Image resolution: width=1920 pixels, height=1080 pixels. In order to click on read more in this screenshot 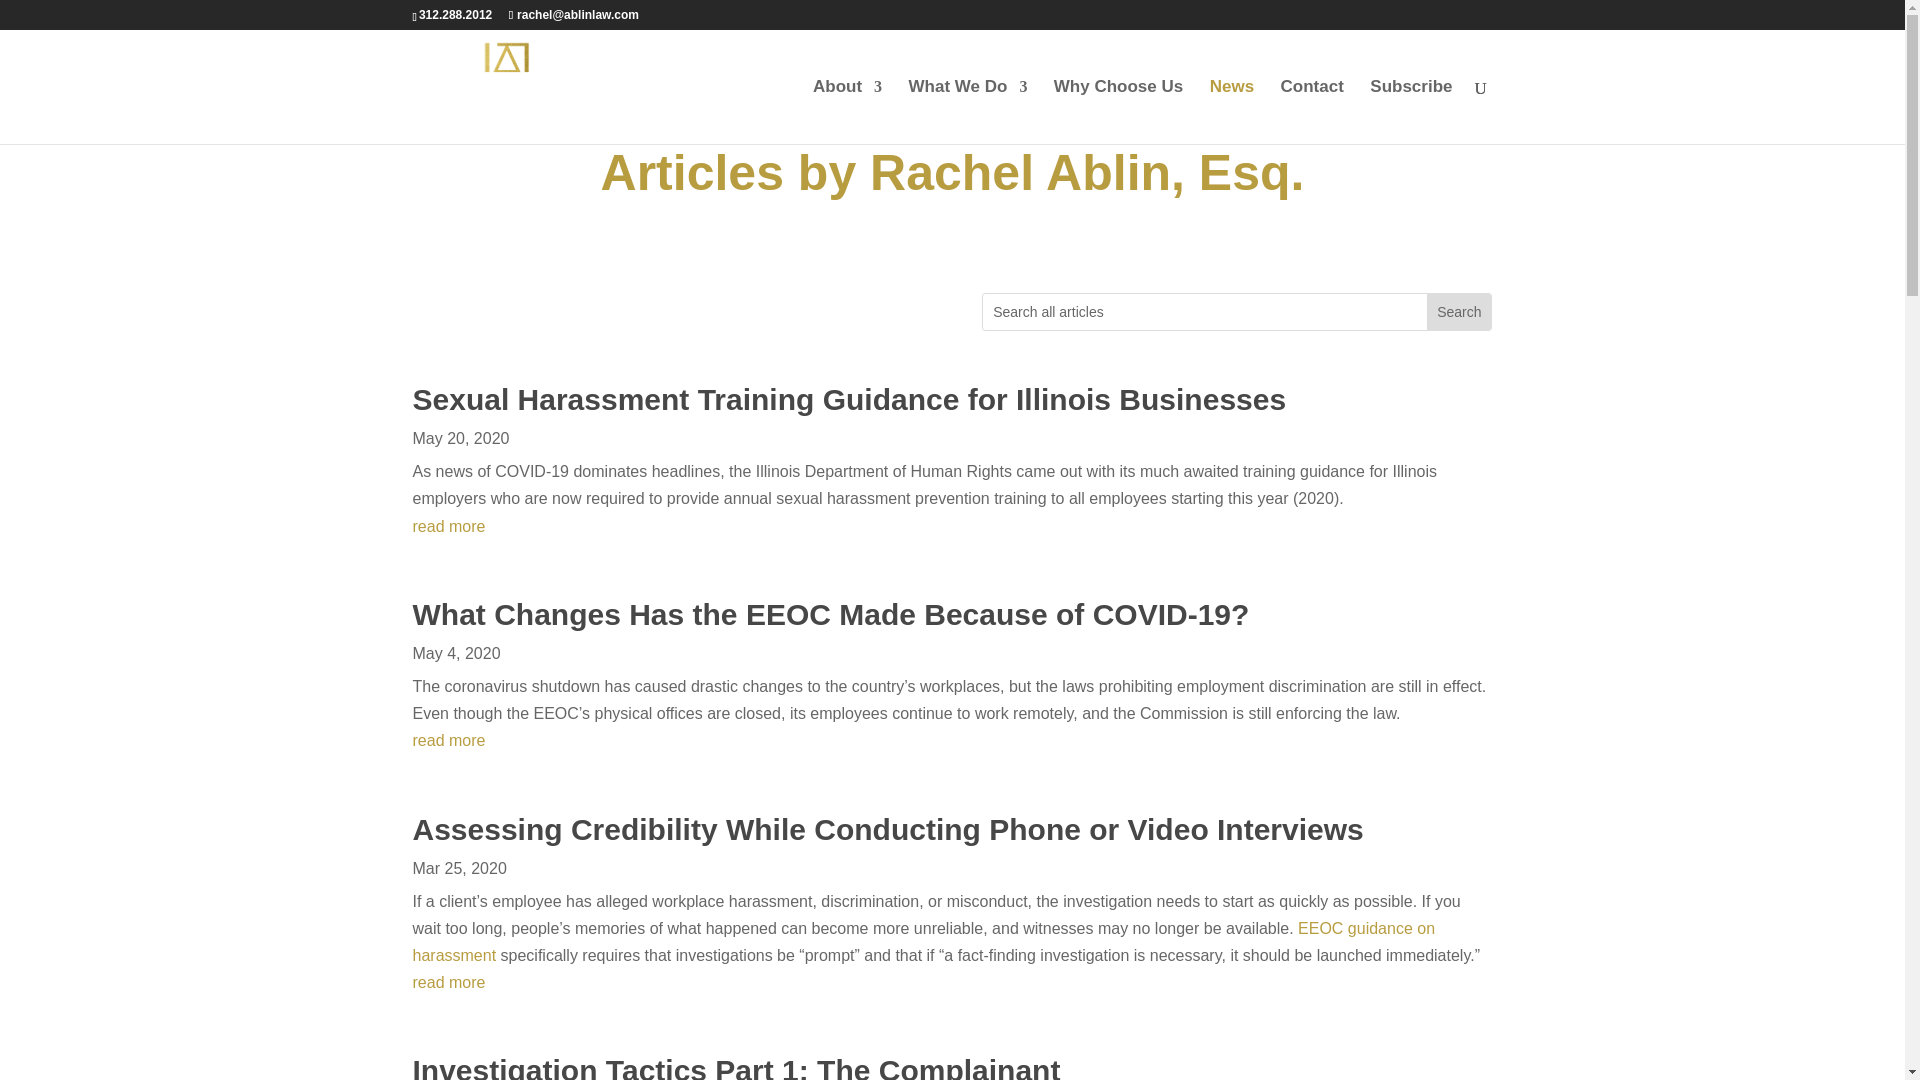, I will do `click(952, 982)`.